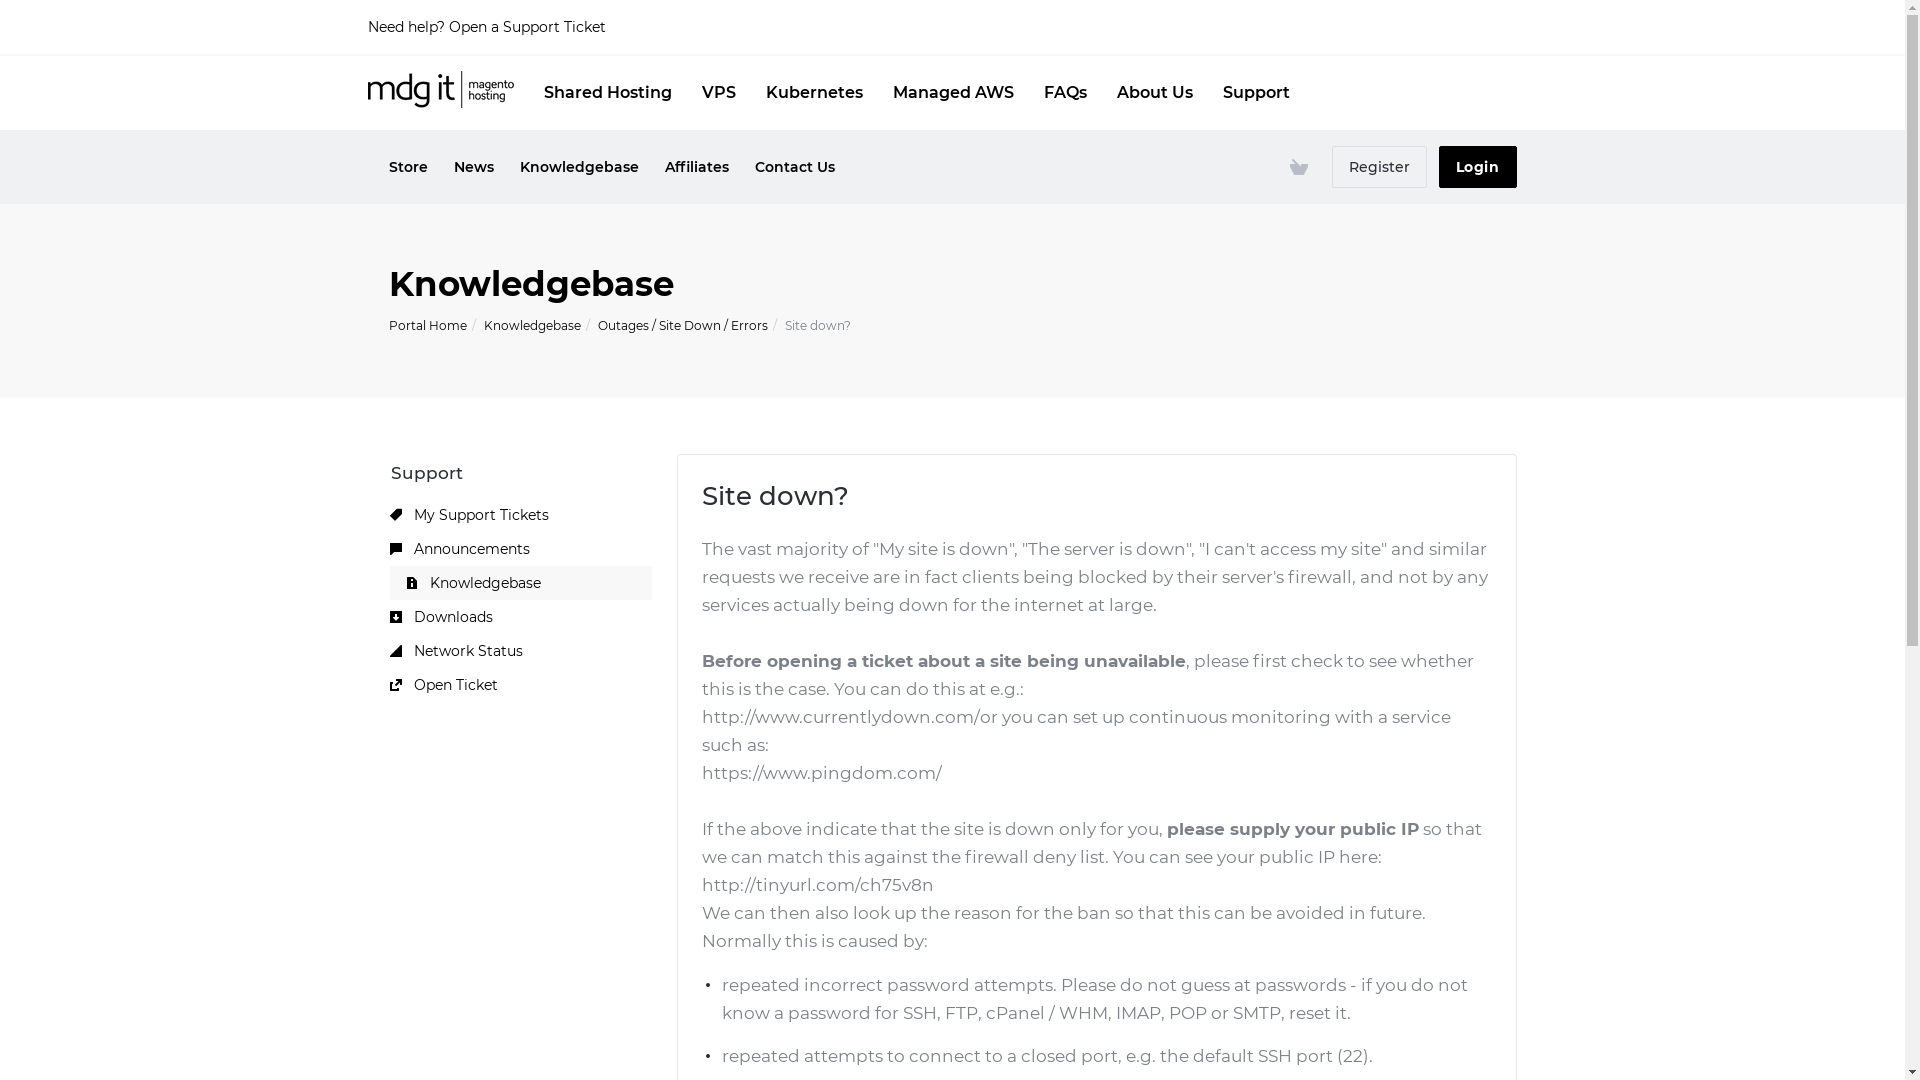 The width and height of the screenshot is (1920, 1080). I want to click on Register, so click(1380, 167).